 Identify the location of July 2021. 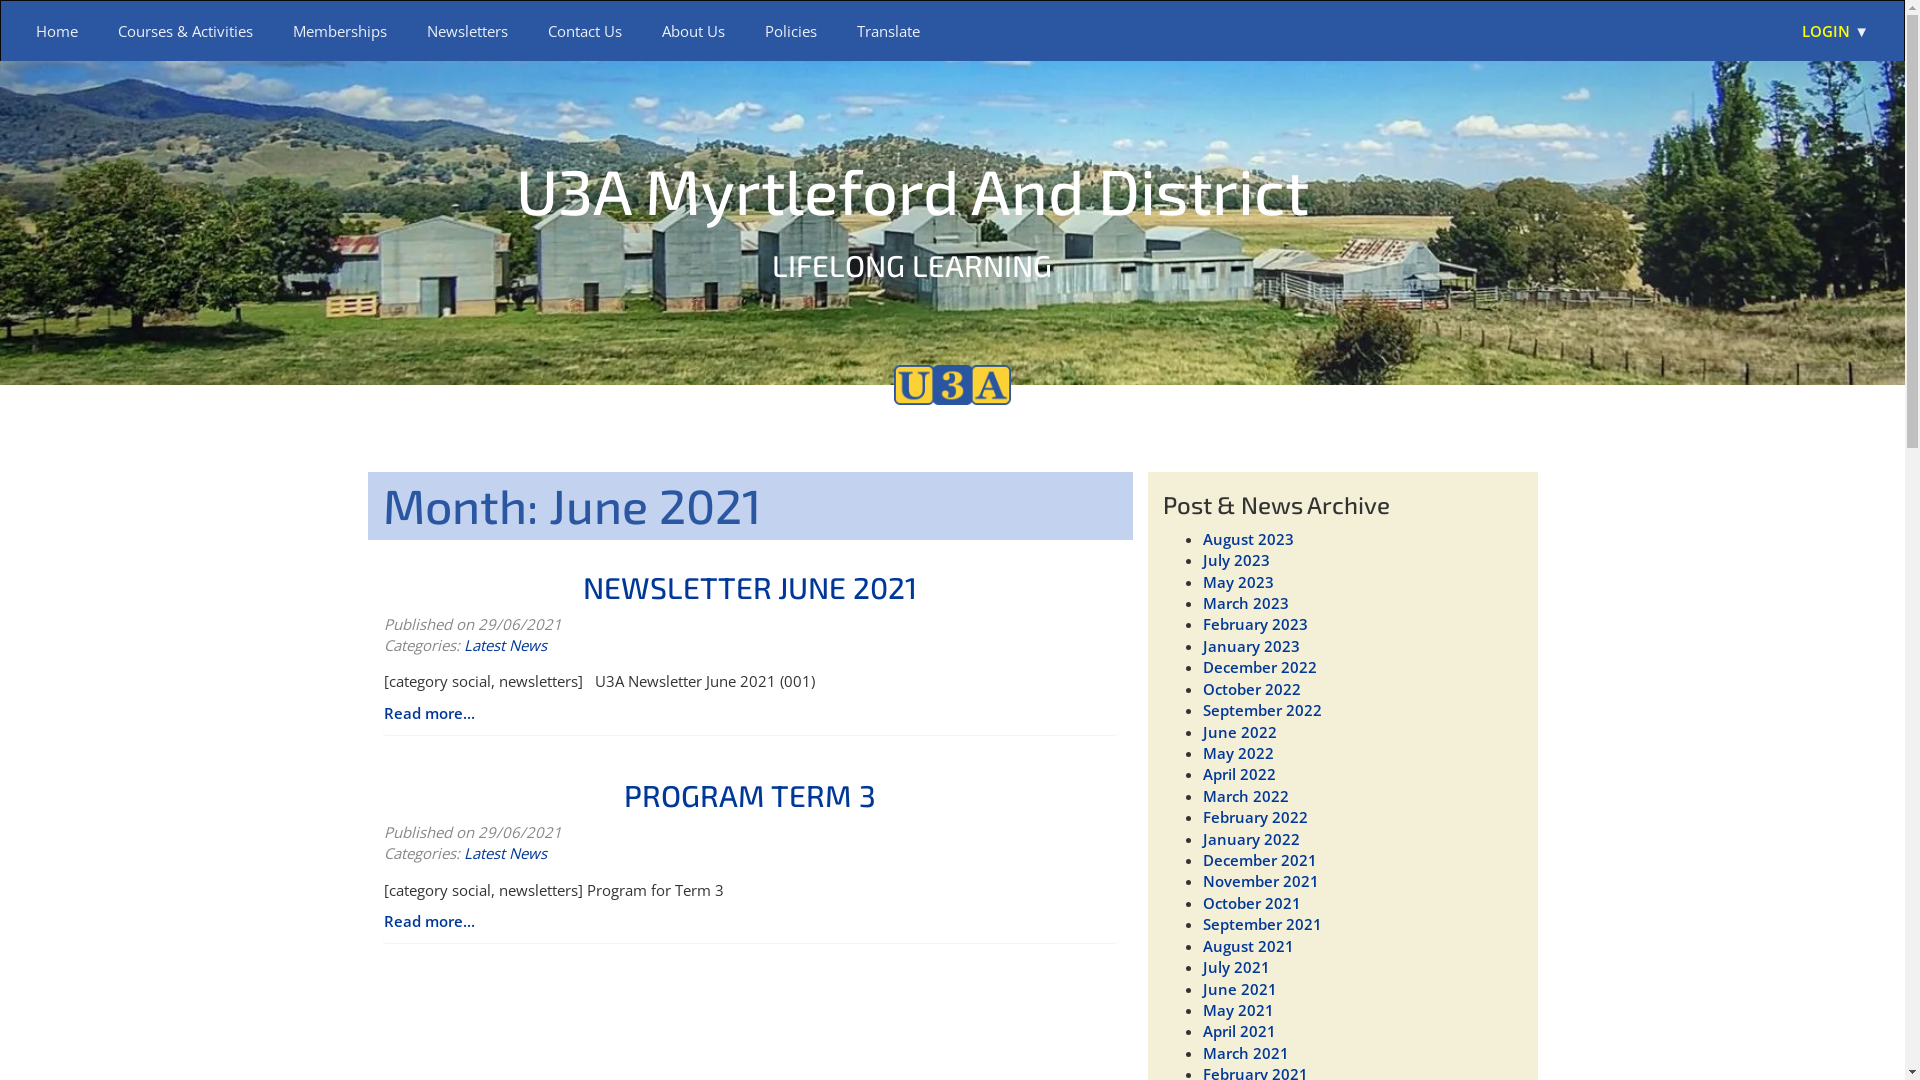
(1236, 967).